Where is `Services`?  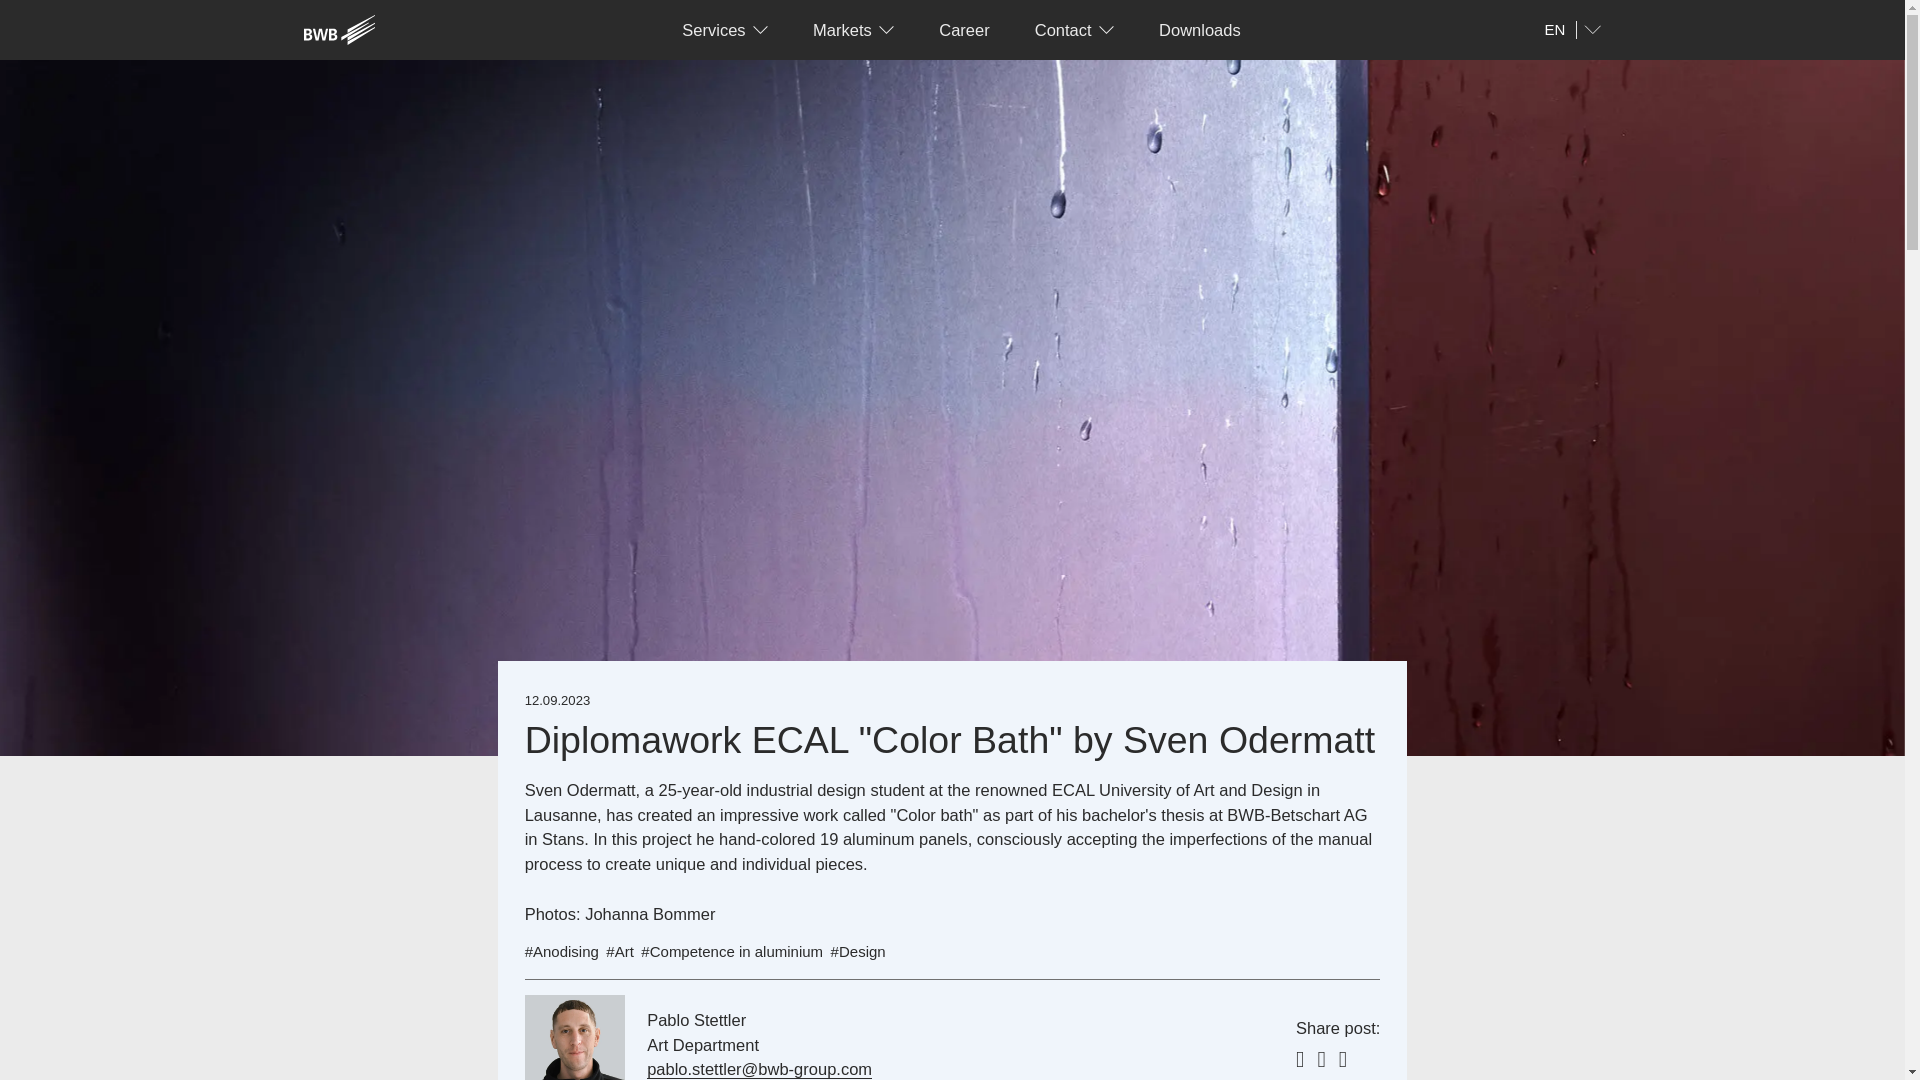
Services is located at coordinates (726, 30).